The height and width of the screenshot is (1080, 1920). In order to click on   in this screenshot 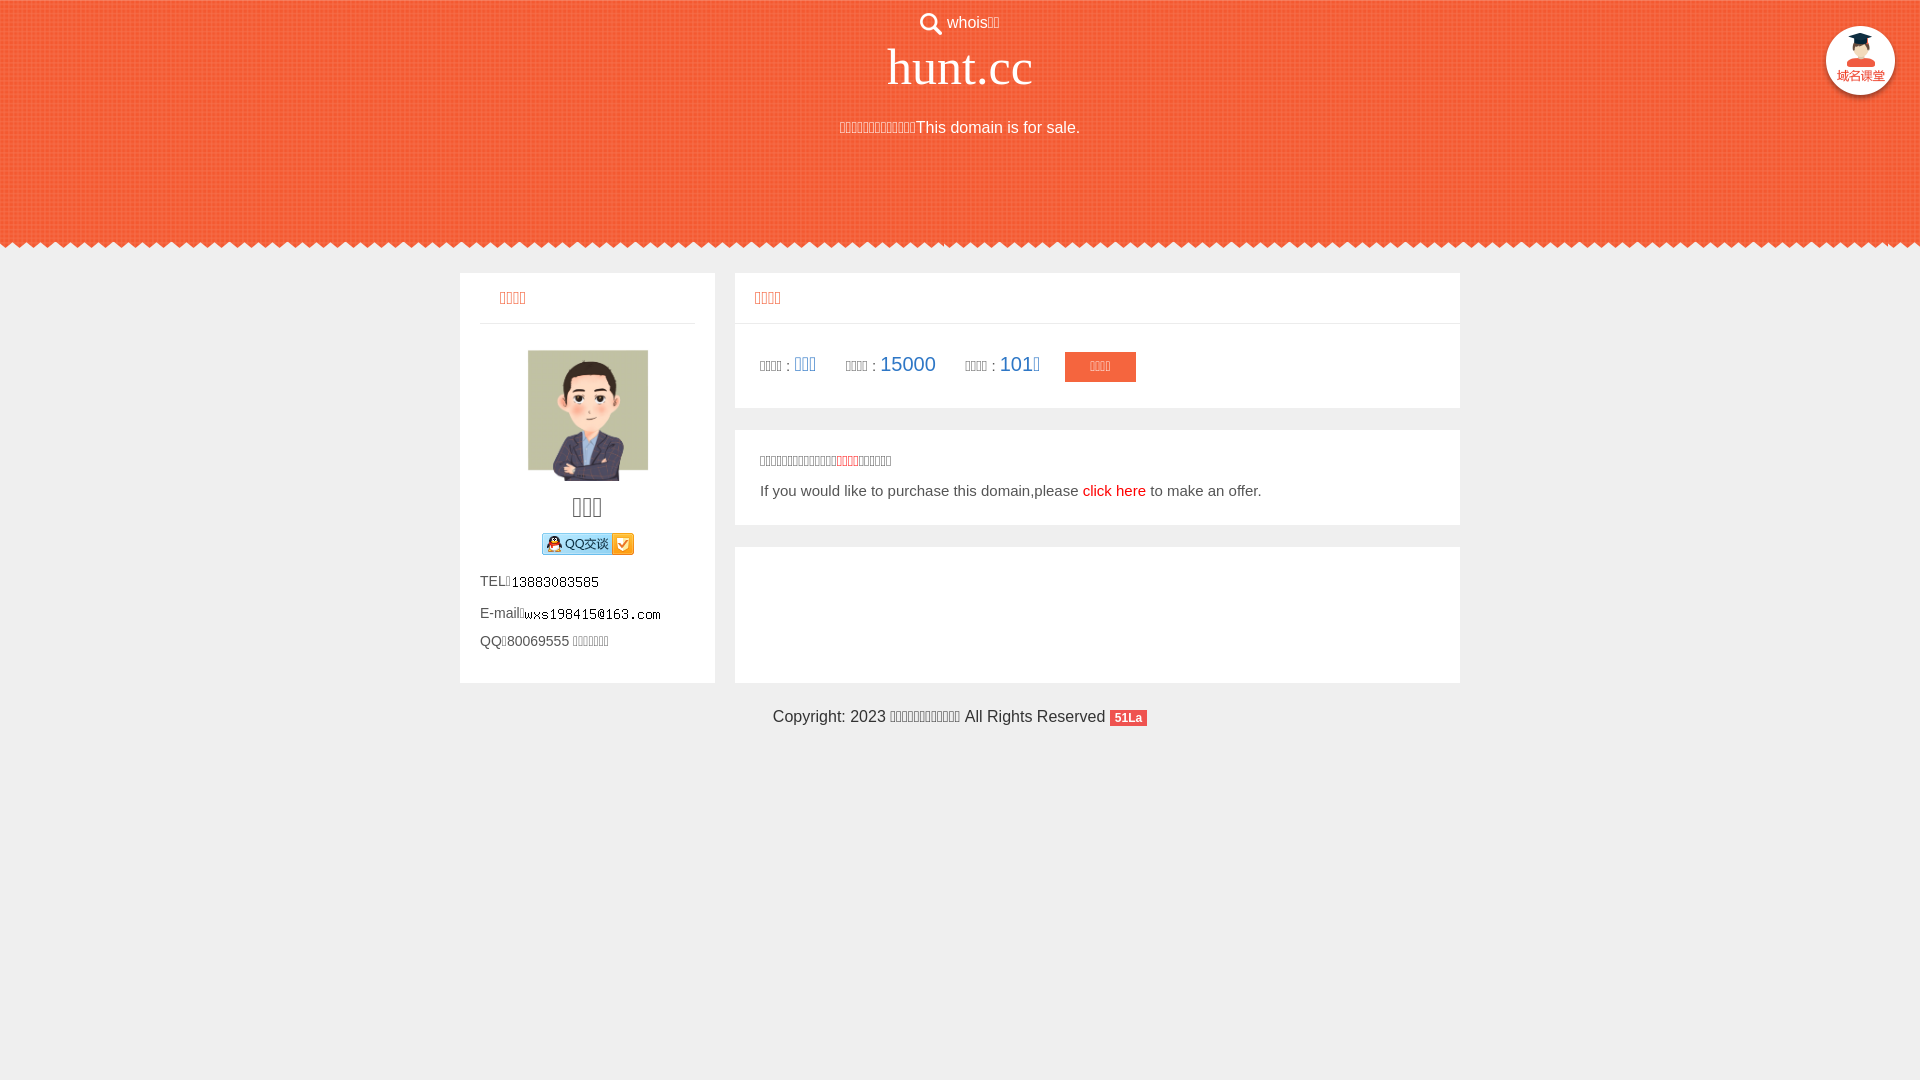, I will do `click(1860, 64)`.